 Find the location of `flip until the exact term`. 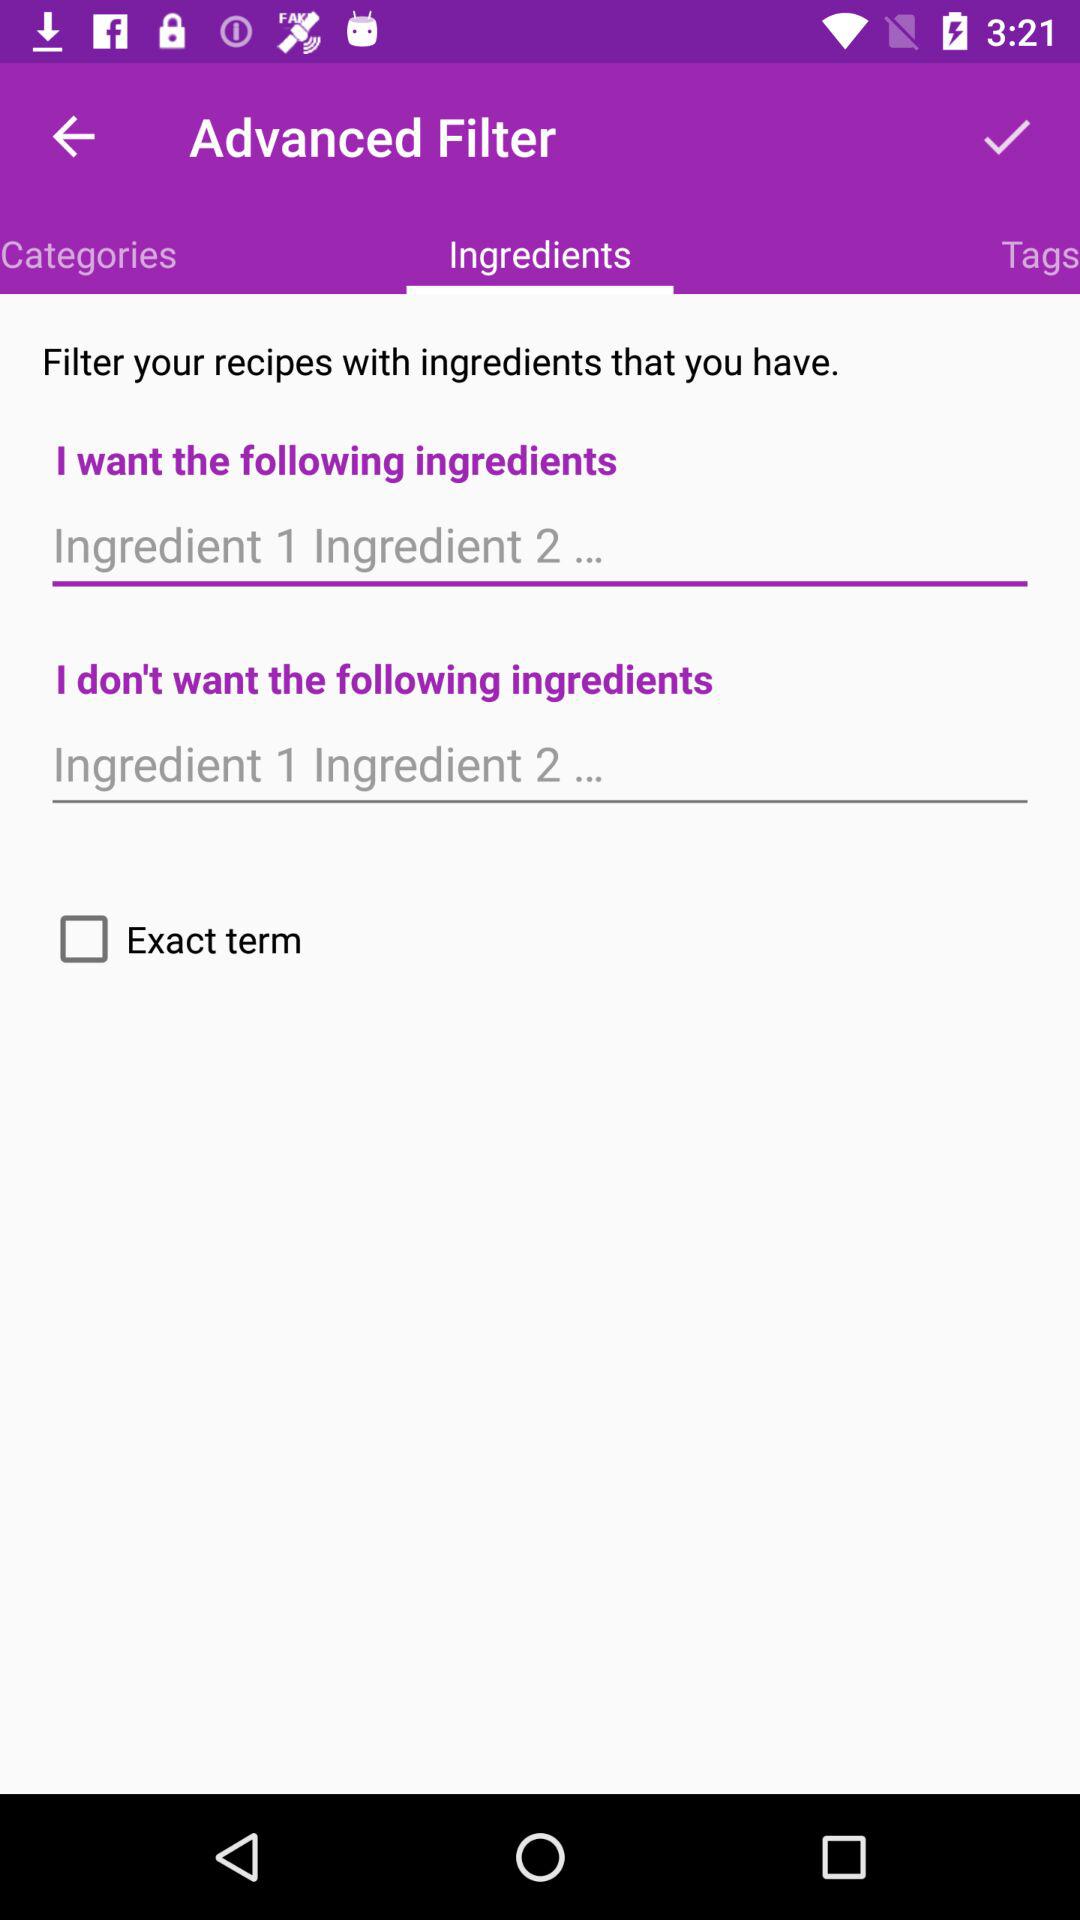

flip until the exact term is located at coordinates (172, 938).